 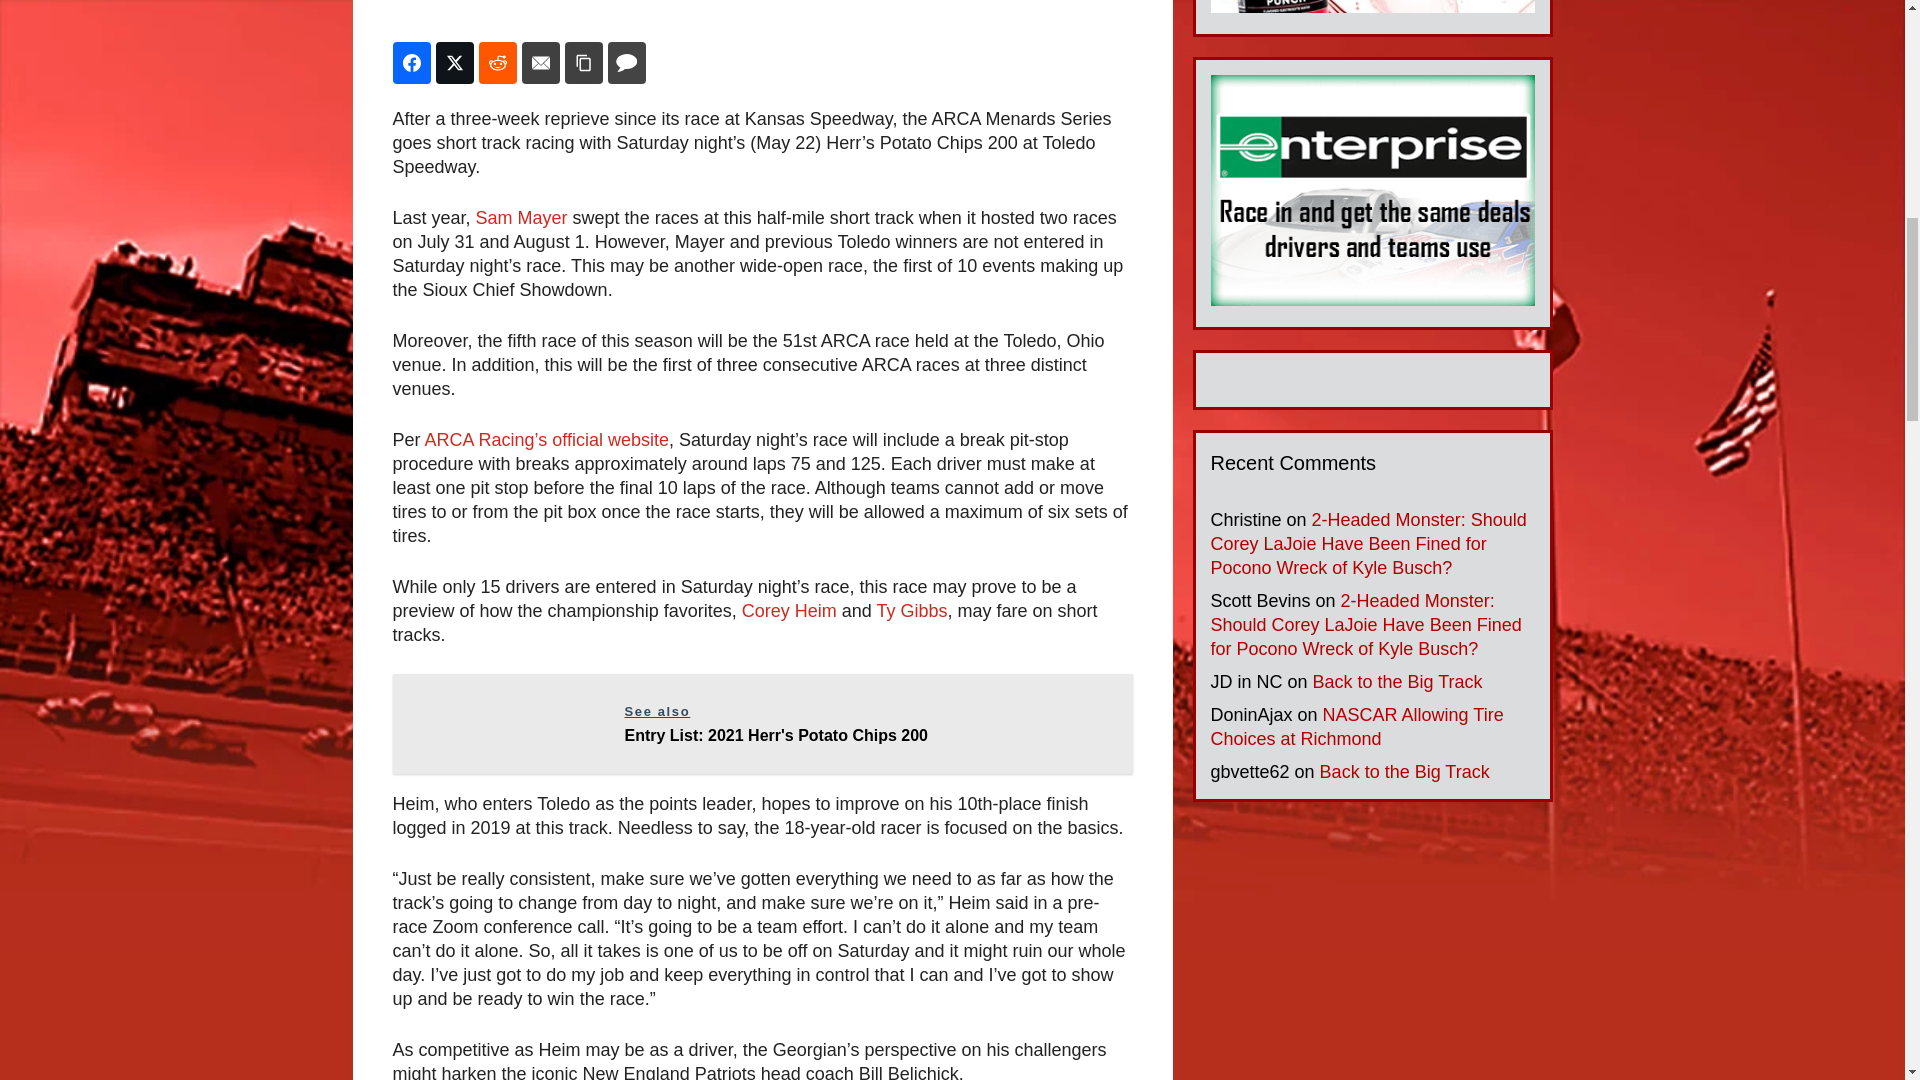 I want to click on Corey Heim, so click(x=789, y=610).